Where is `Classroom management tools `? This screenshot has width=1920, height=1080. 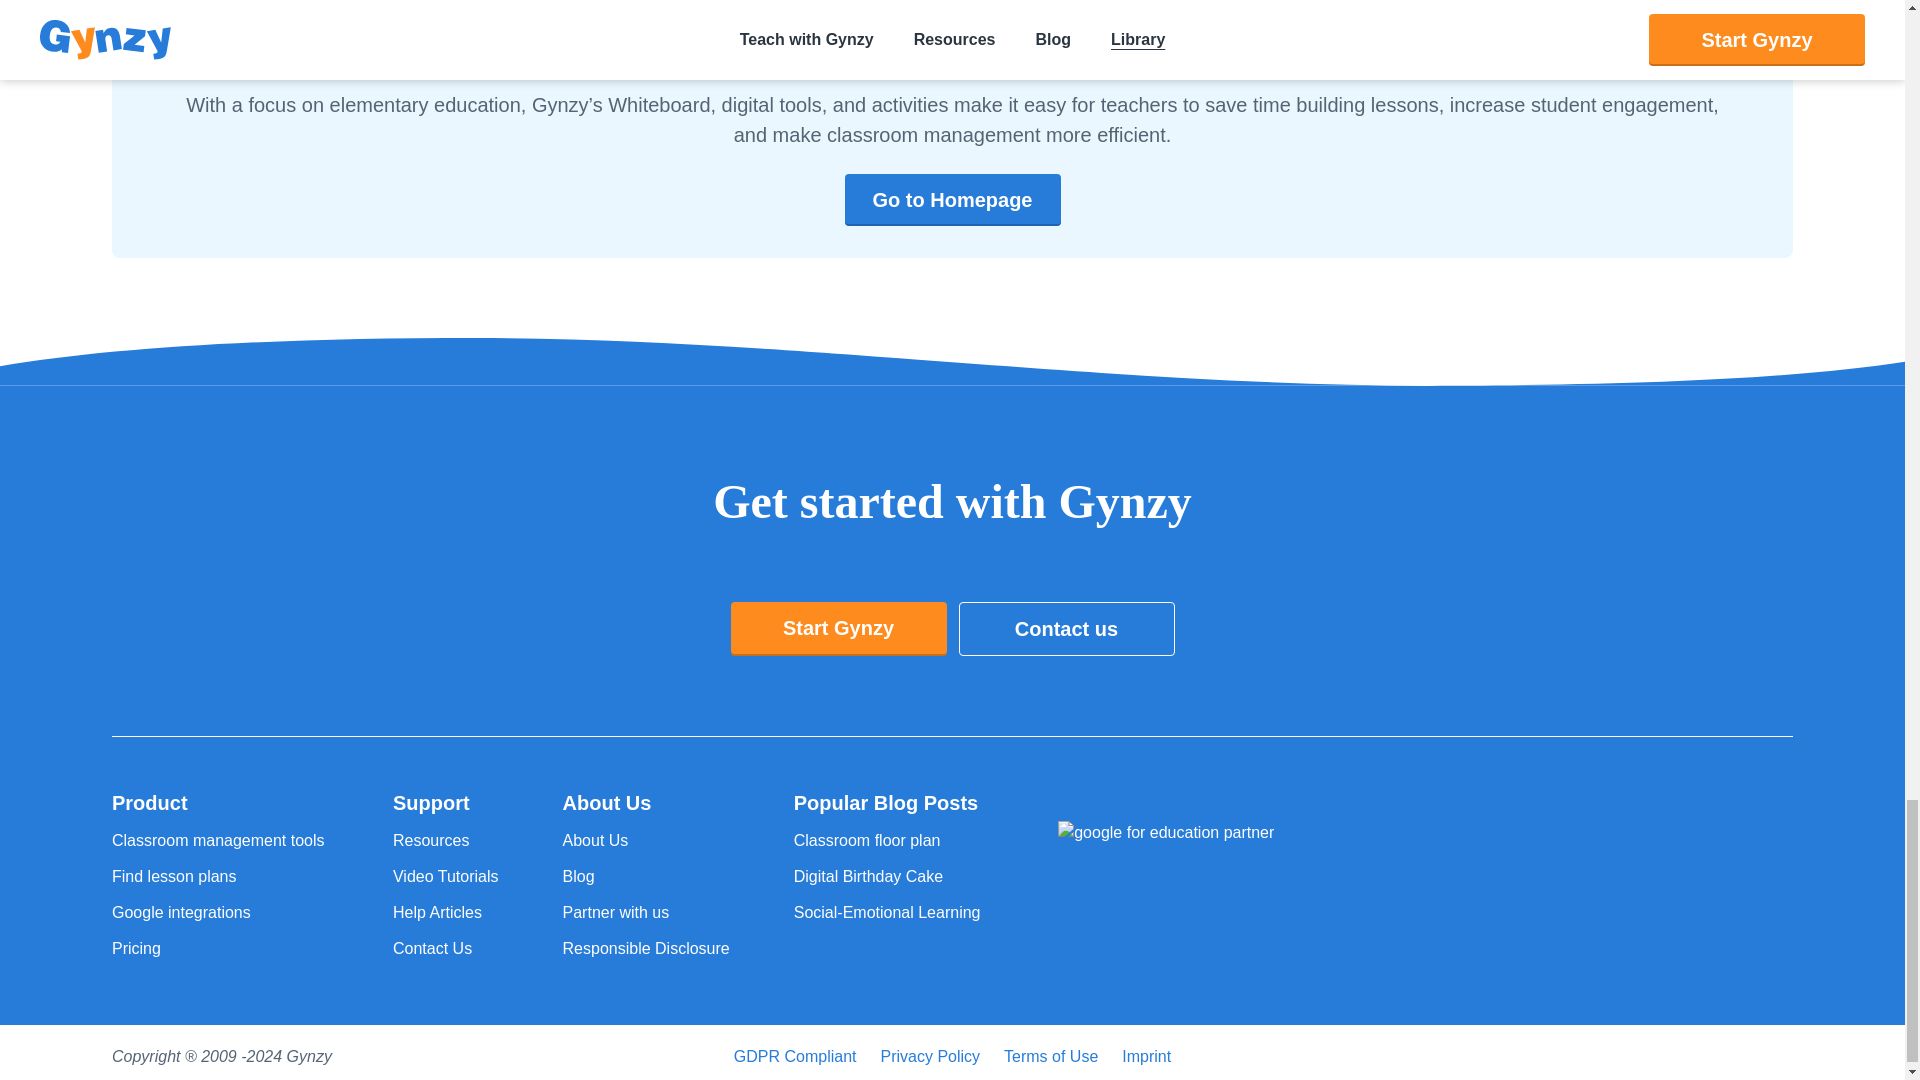
Classroom management tools  is located at coordinates (220, 841).